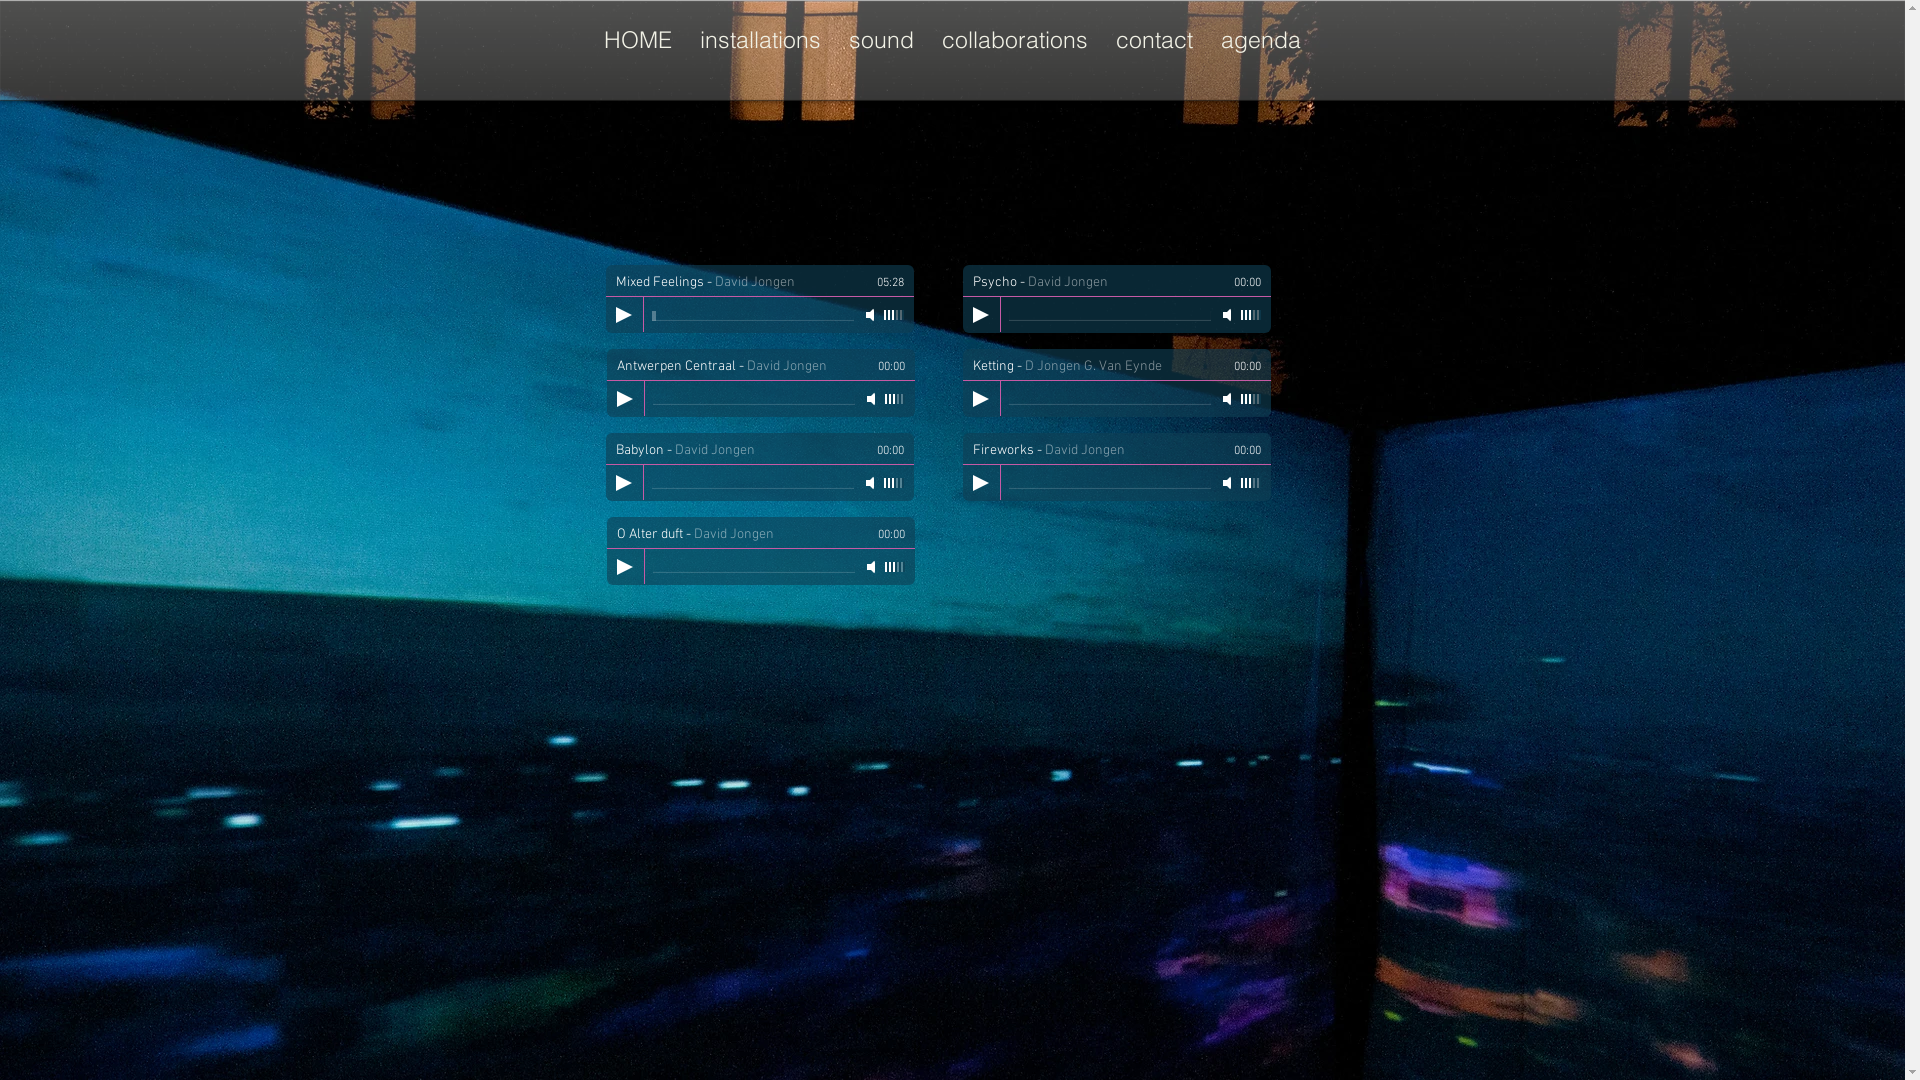 The height and width of the screenshot is (1080, 1920). Describe the element at coordinates (1154, 40) in the screenshot. I see `contact` at that location.